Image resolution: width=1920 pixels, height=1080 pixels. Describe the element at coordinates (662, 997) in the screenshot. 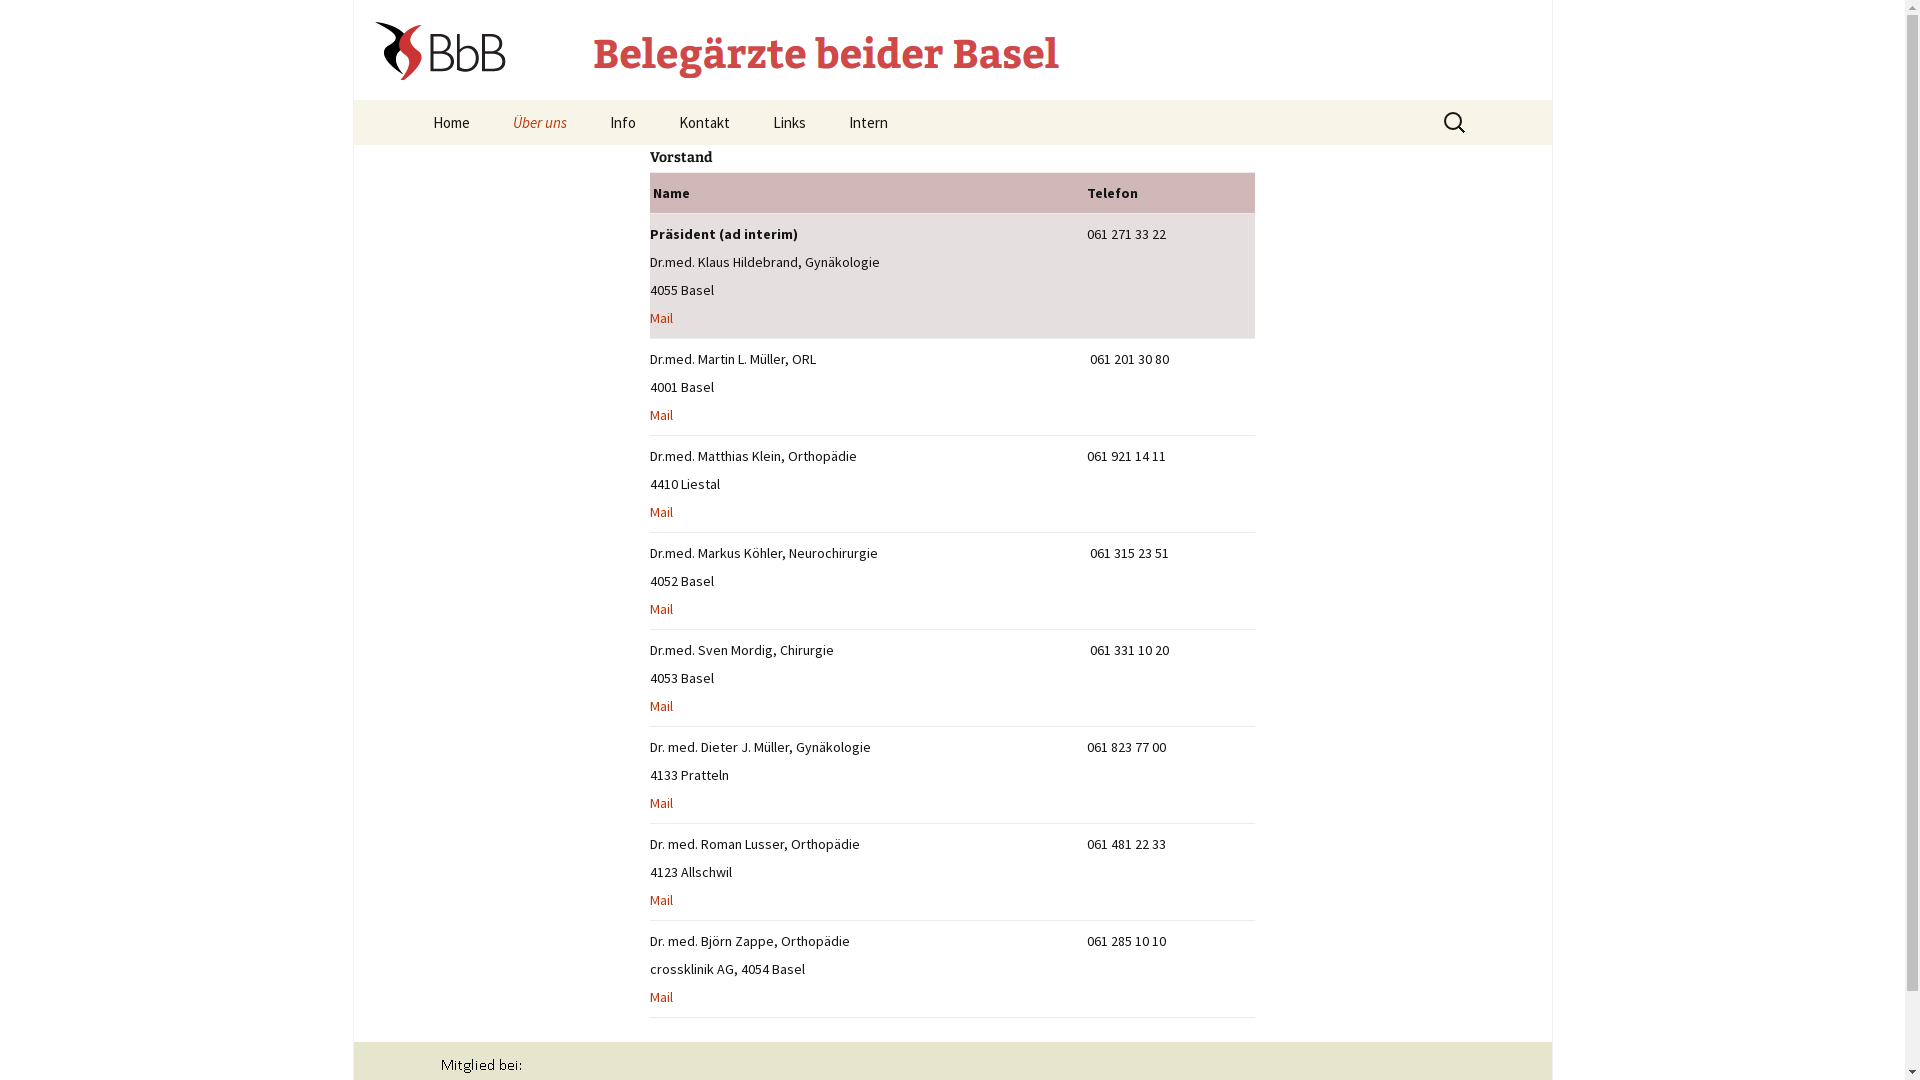

I see `Mail` at that location.